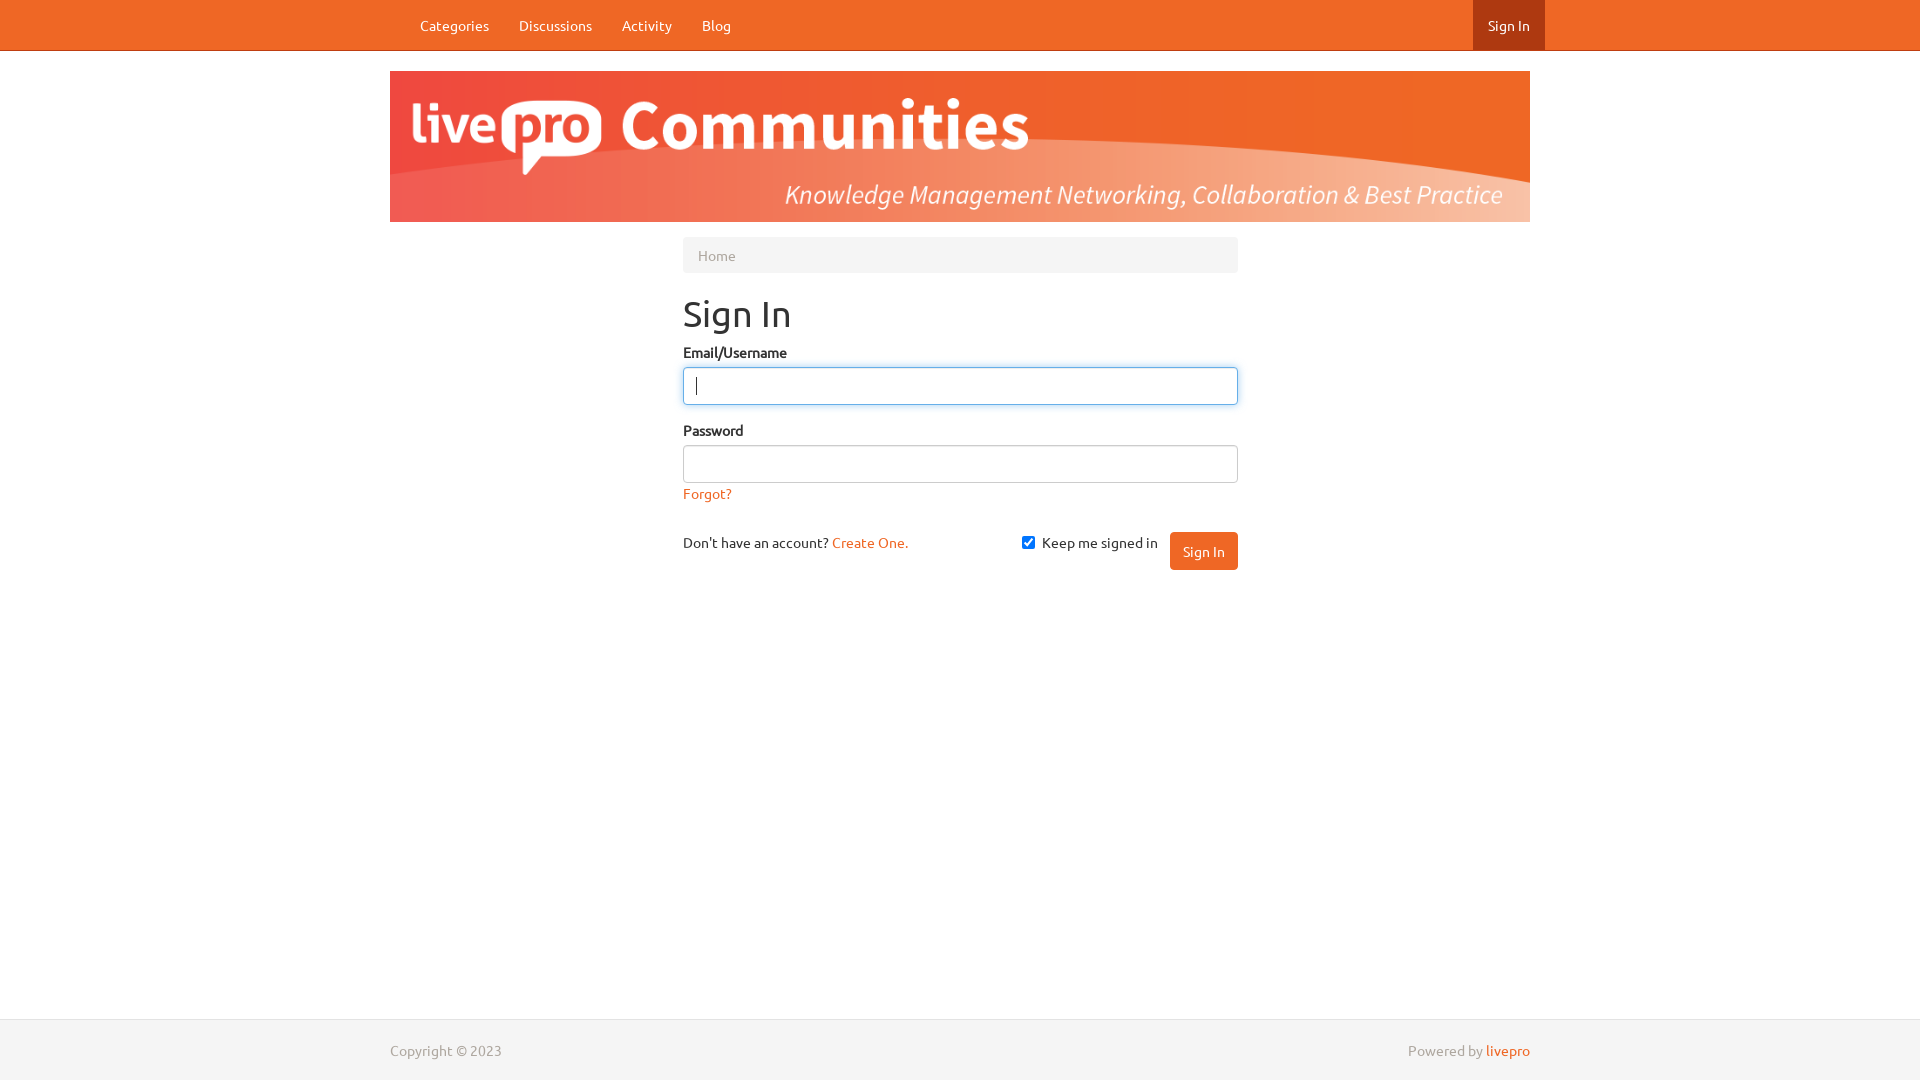 Image resolution: width=1920 pixels, height=1080 pixels. I want to click on Discussions, so click(556, 25).